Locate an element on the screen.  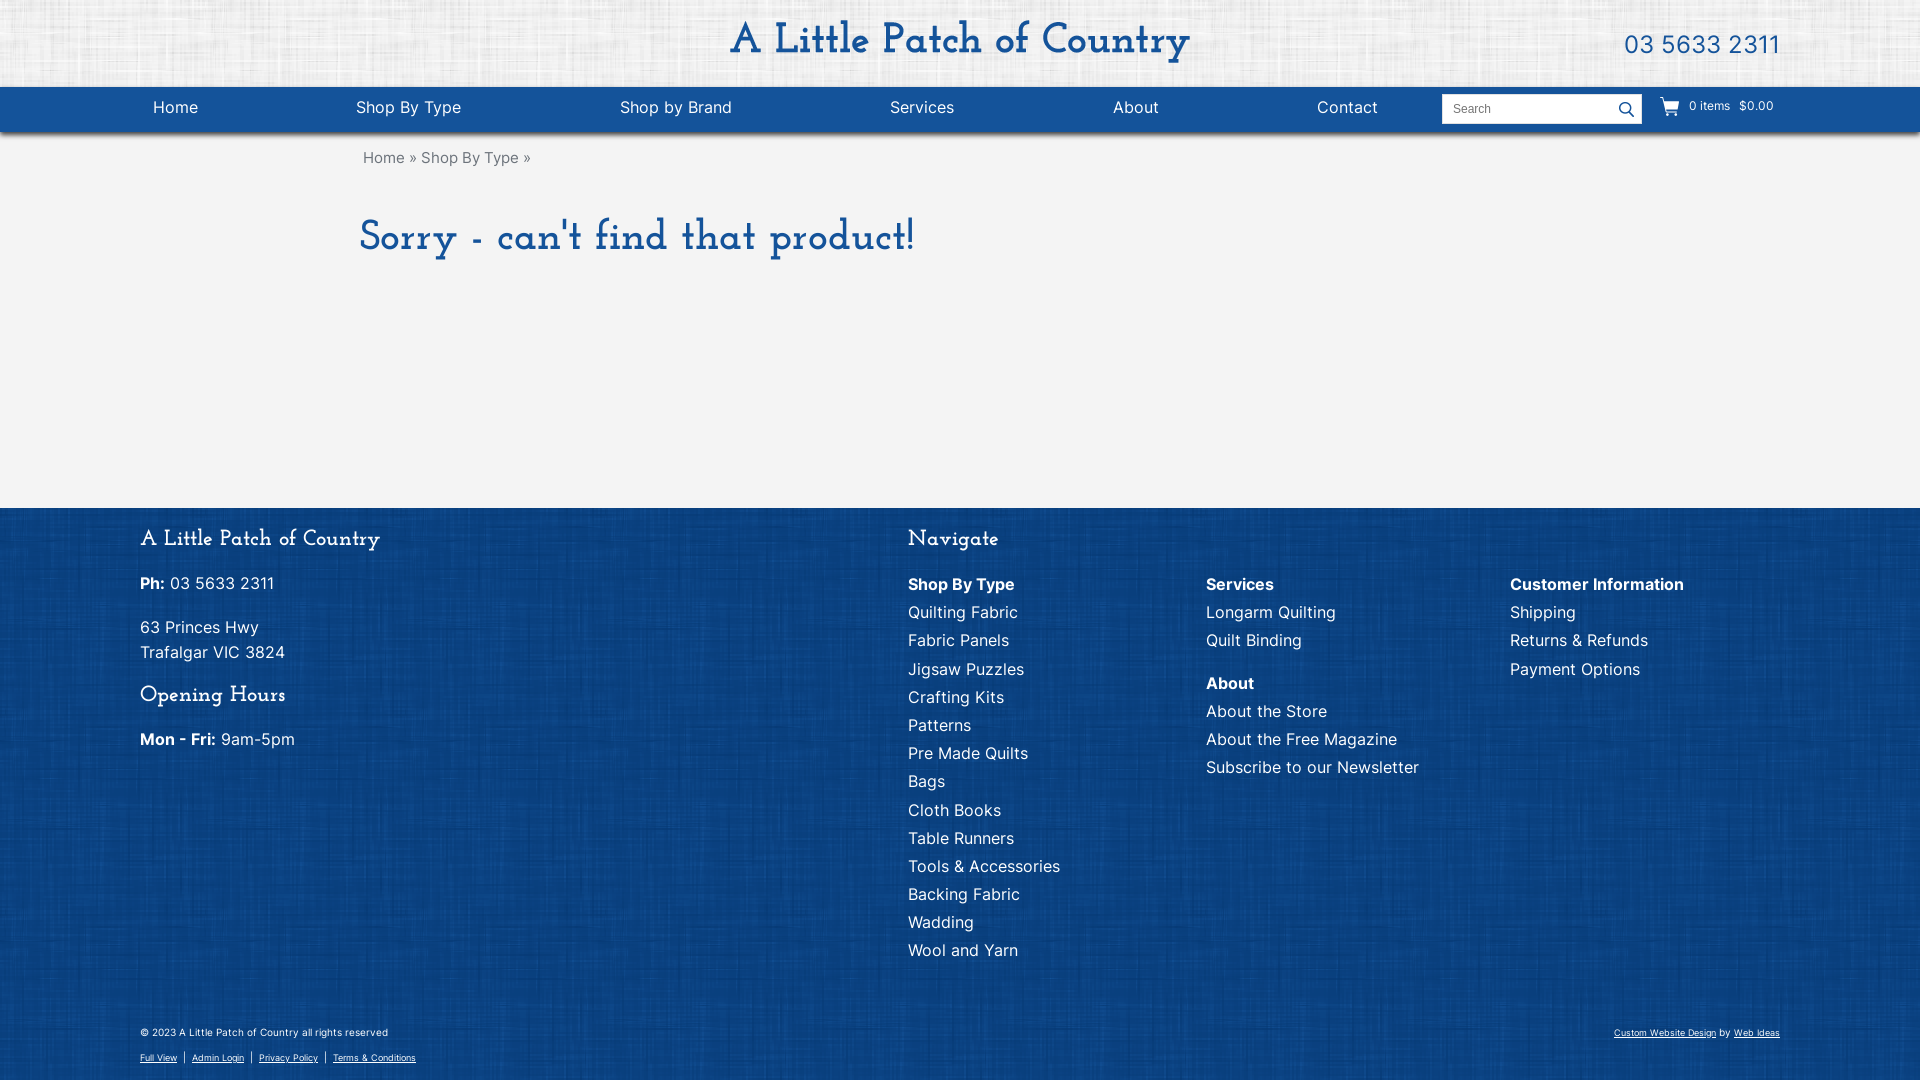
Jigsaw Puzzles is located at coordinates (966, 669).